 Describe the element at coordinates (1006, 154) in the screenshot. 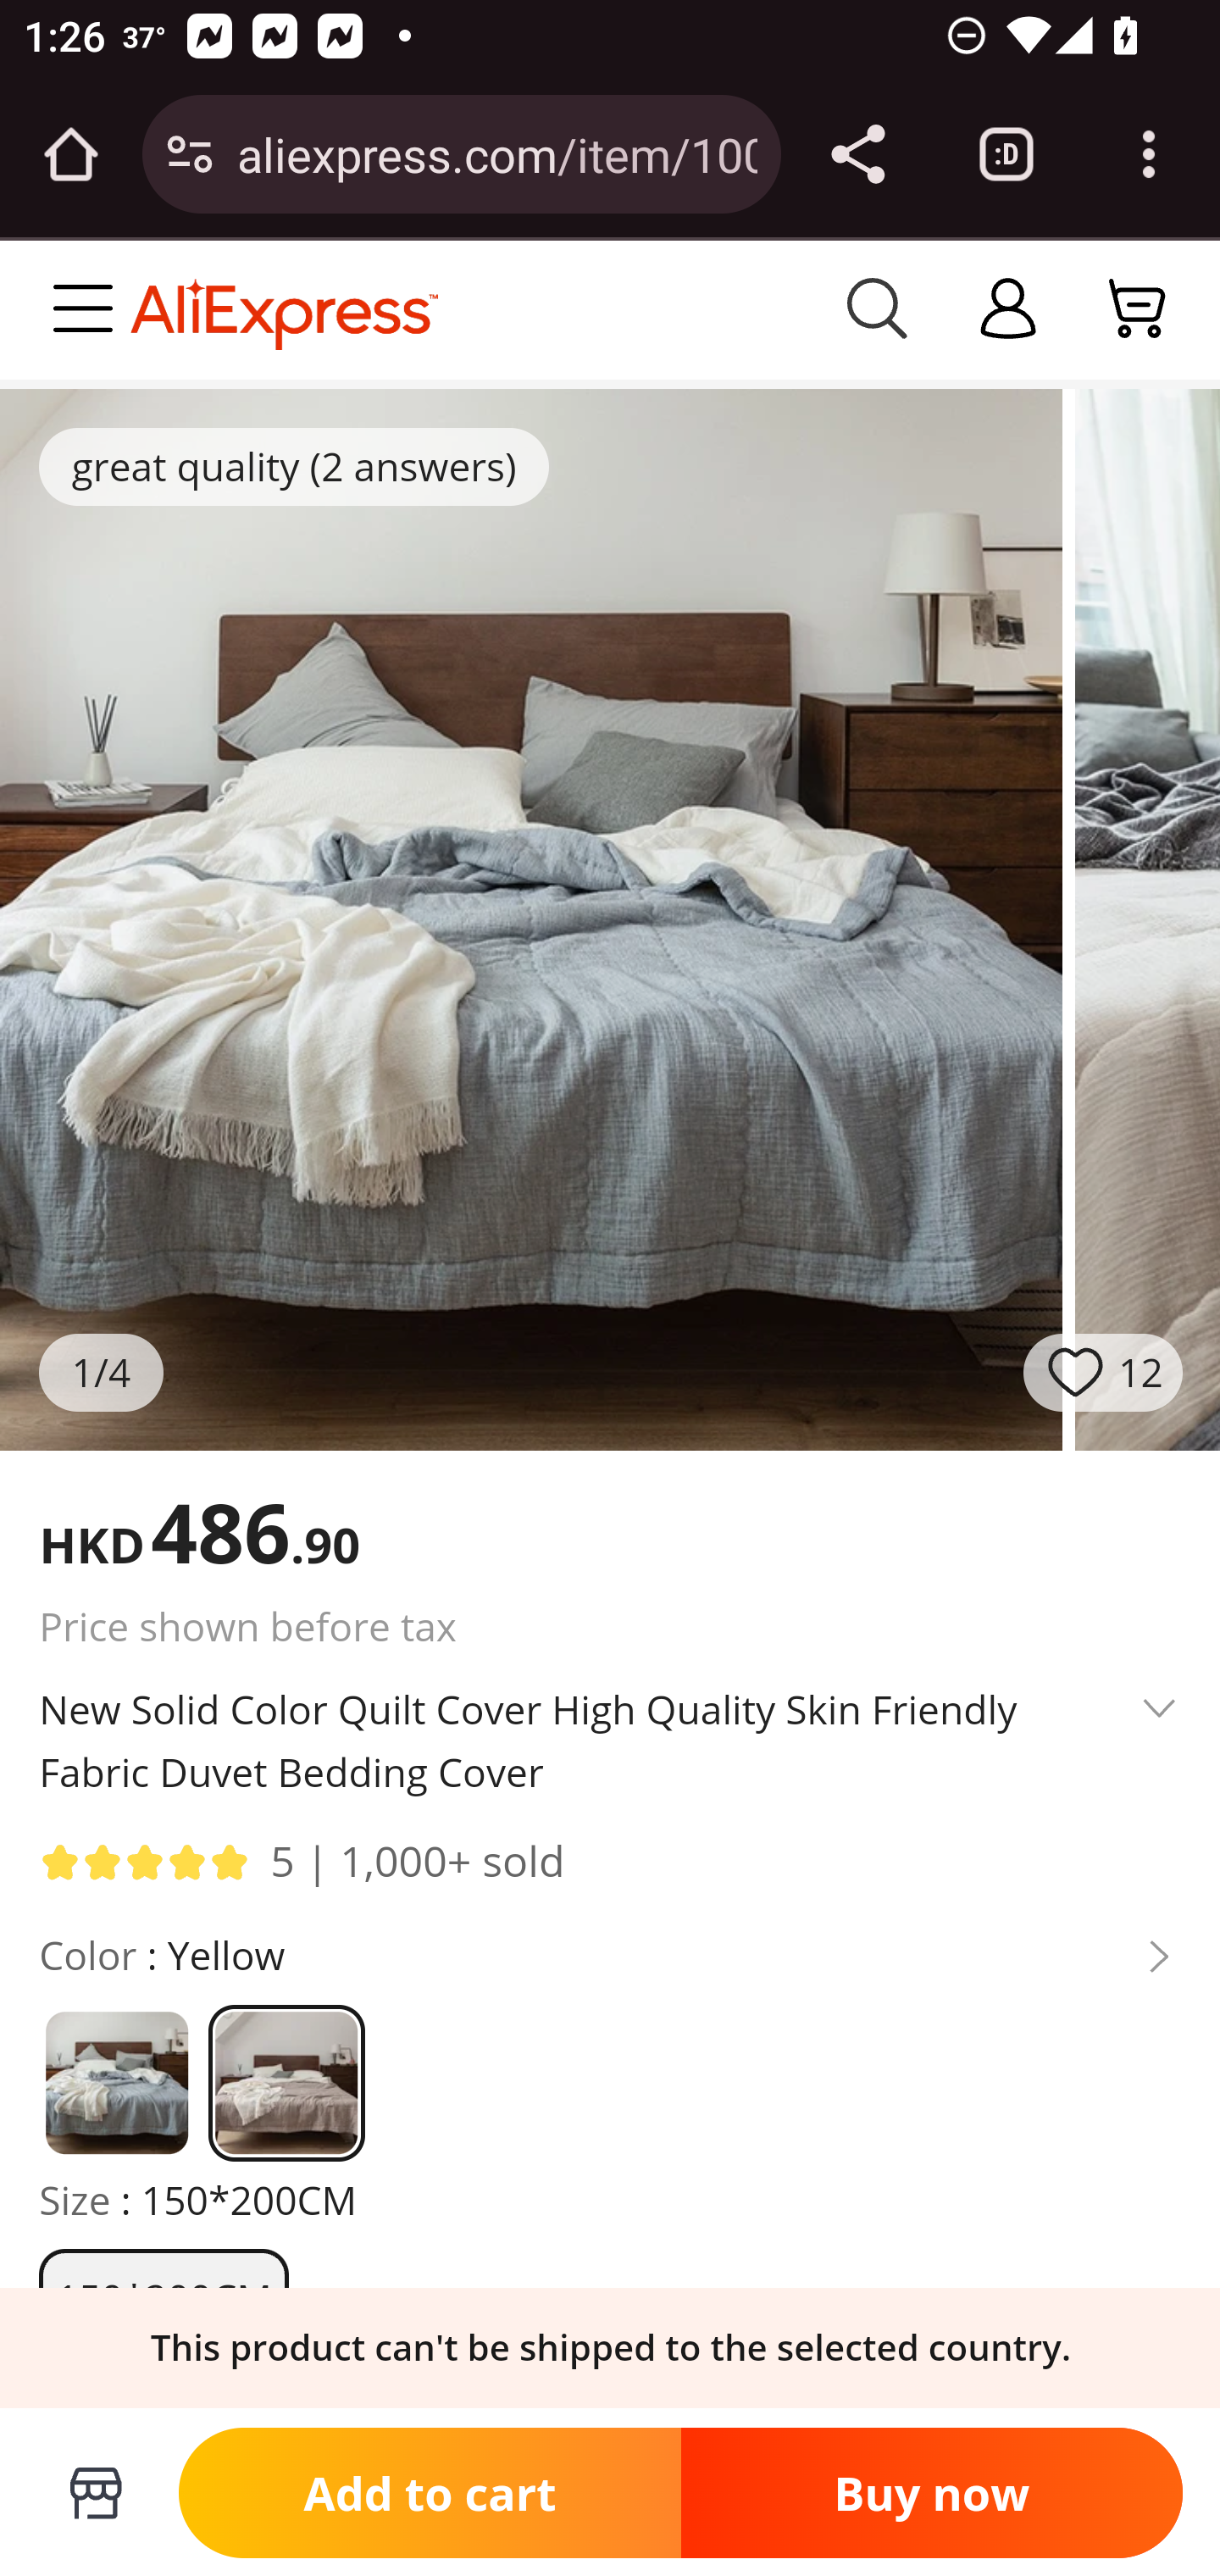

I see `Switch or close tabs` at that location.